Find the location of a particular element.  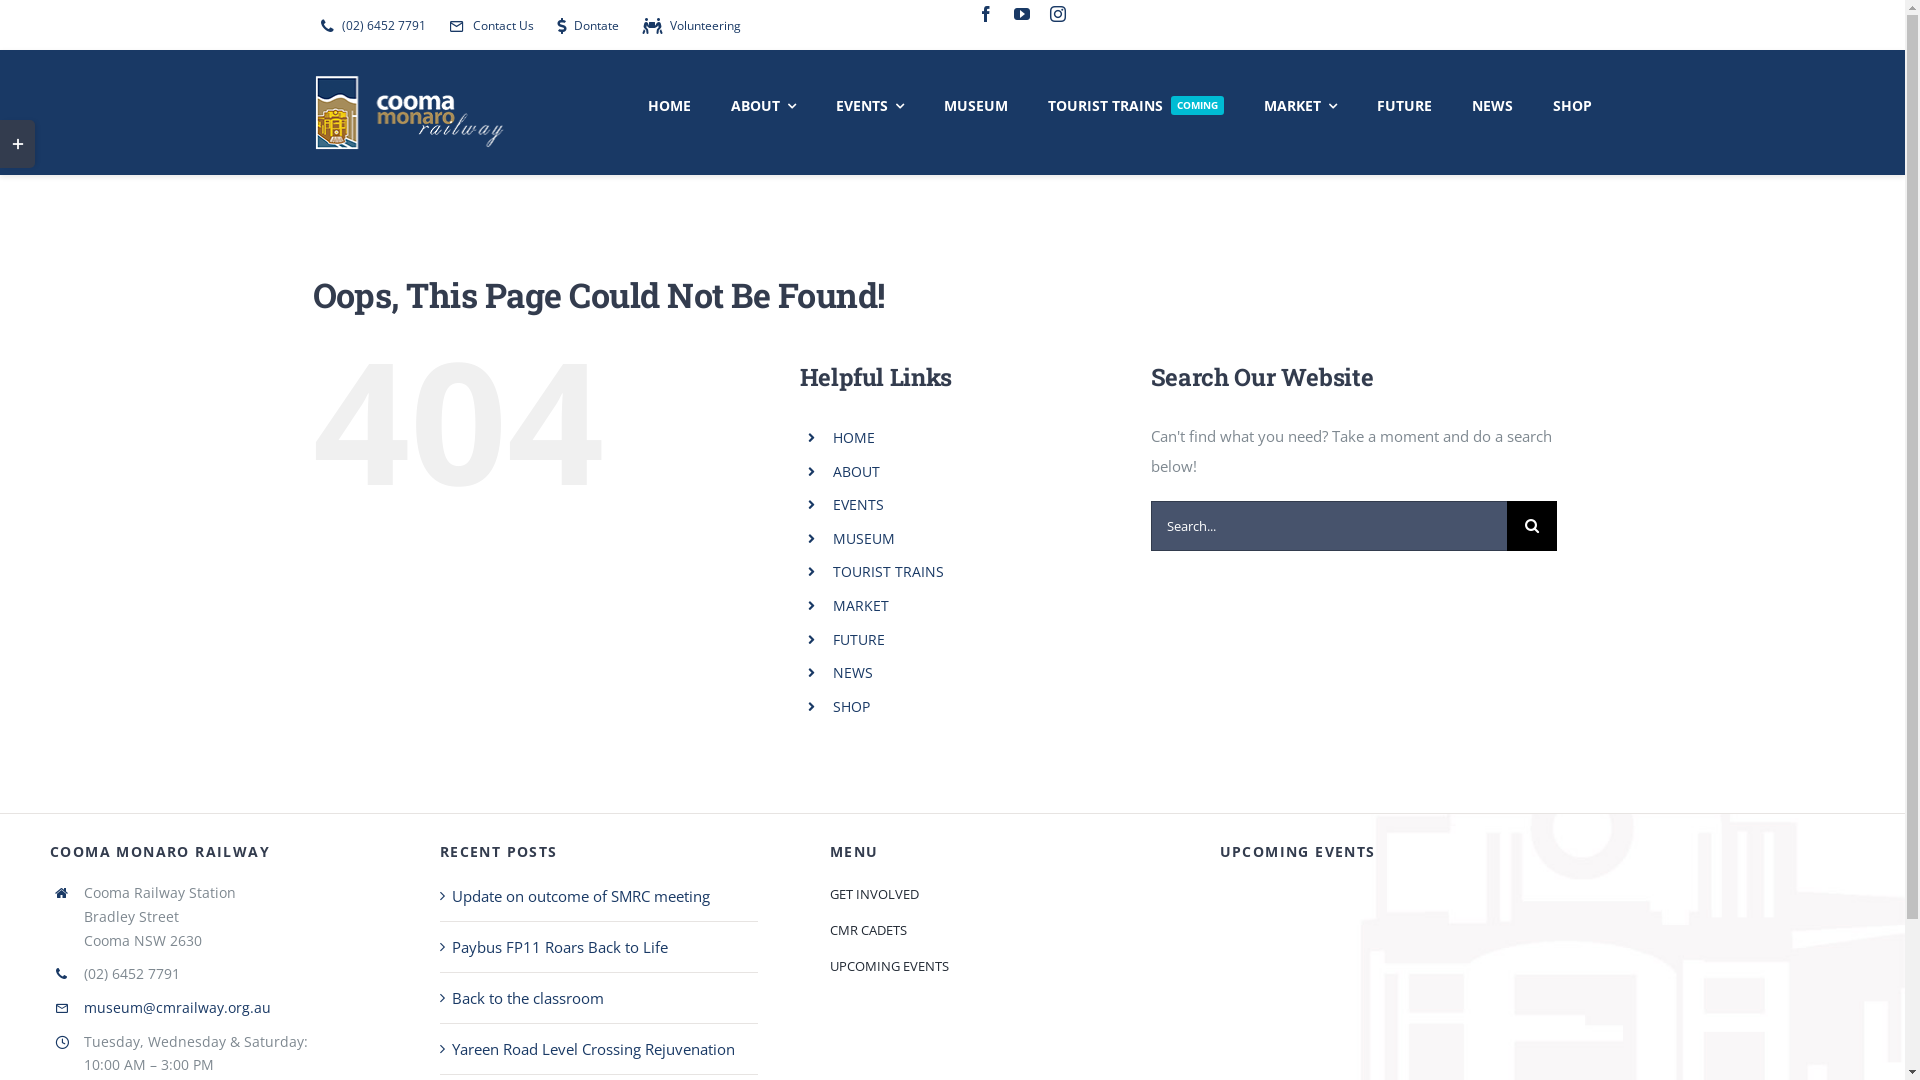

Paybus FP11 Roars Back to Life is located at coordinates (560, 947).